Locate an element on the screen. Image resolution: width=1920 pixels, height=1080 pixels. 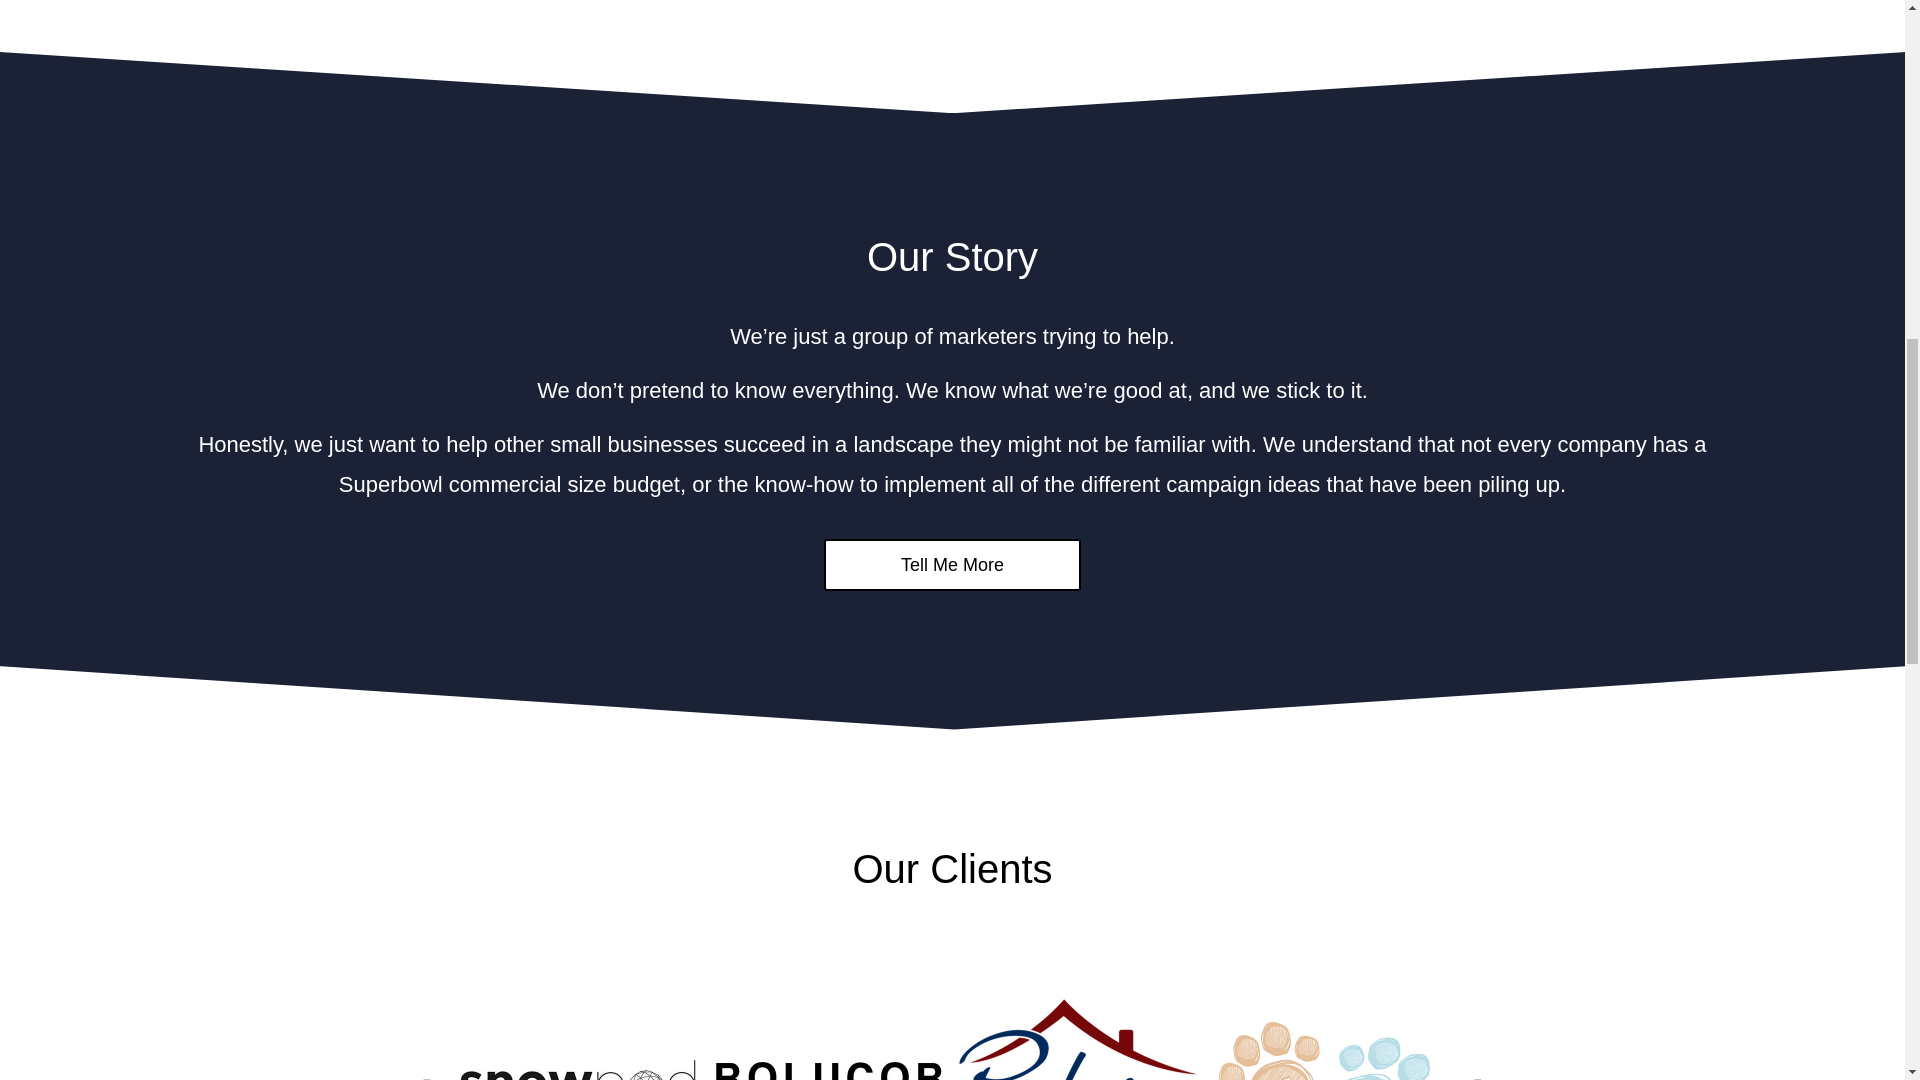
Tell Me More is located at coordinates (952, 564).